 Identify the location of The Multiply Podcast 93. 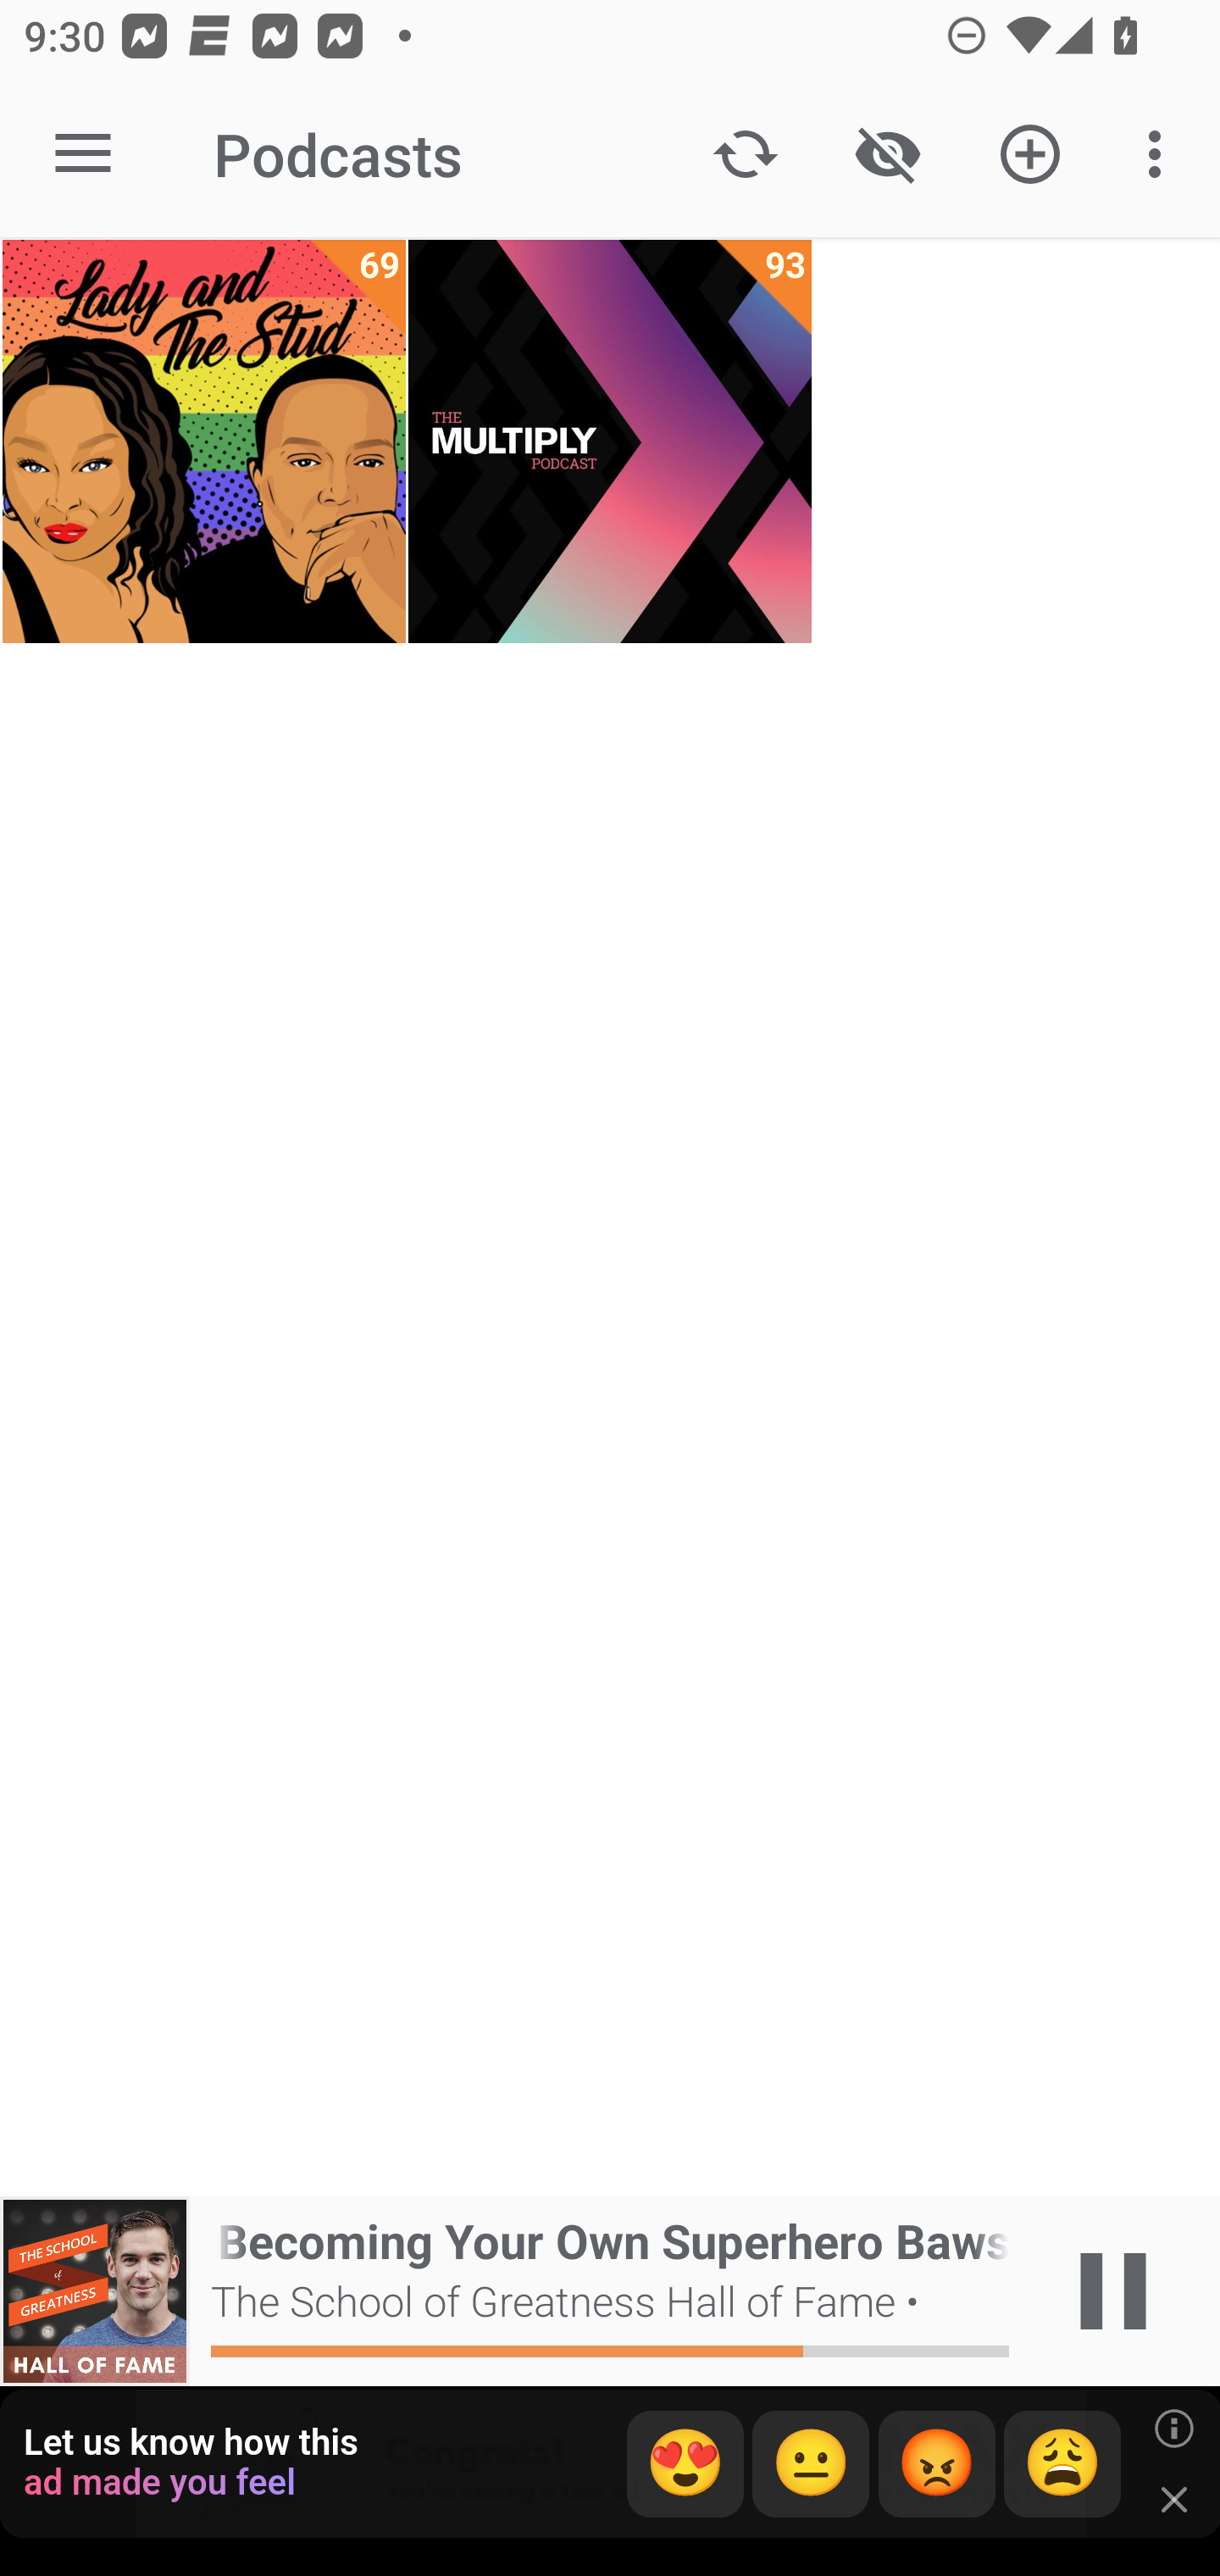
(610, 441).